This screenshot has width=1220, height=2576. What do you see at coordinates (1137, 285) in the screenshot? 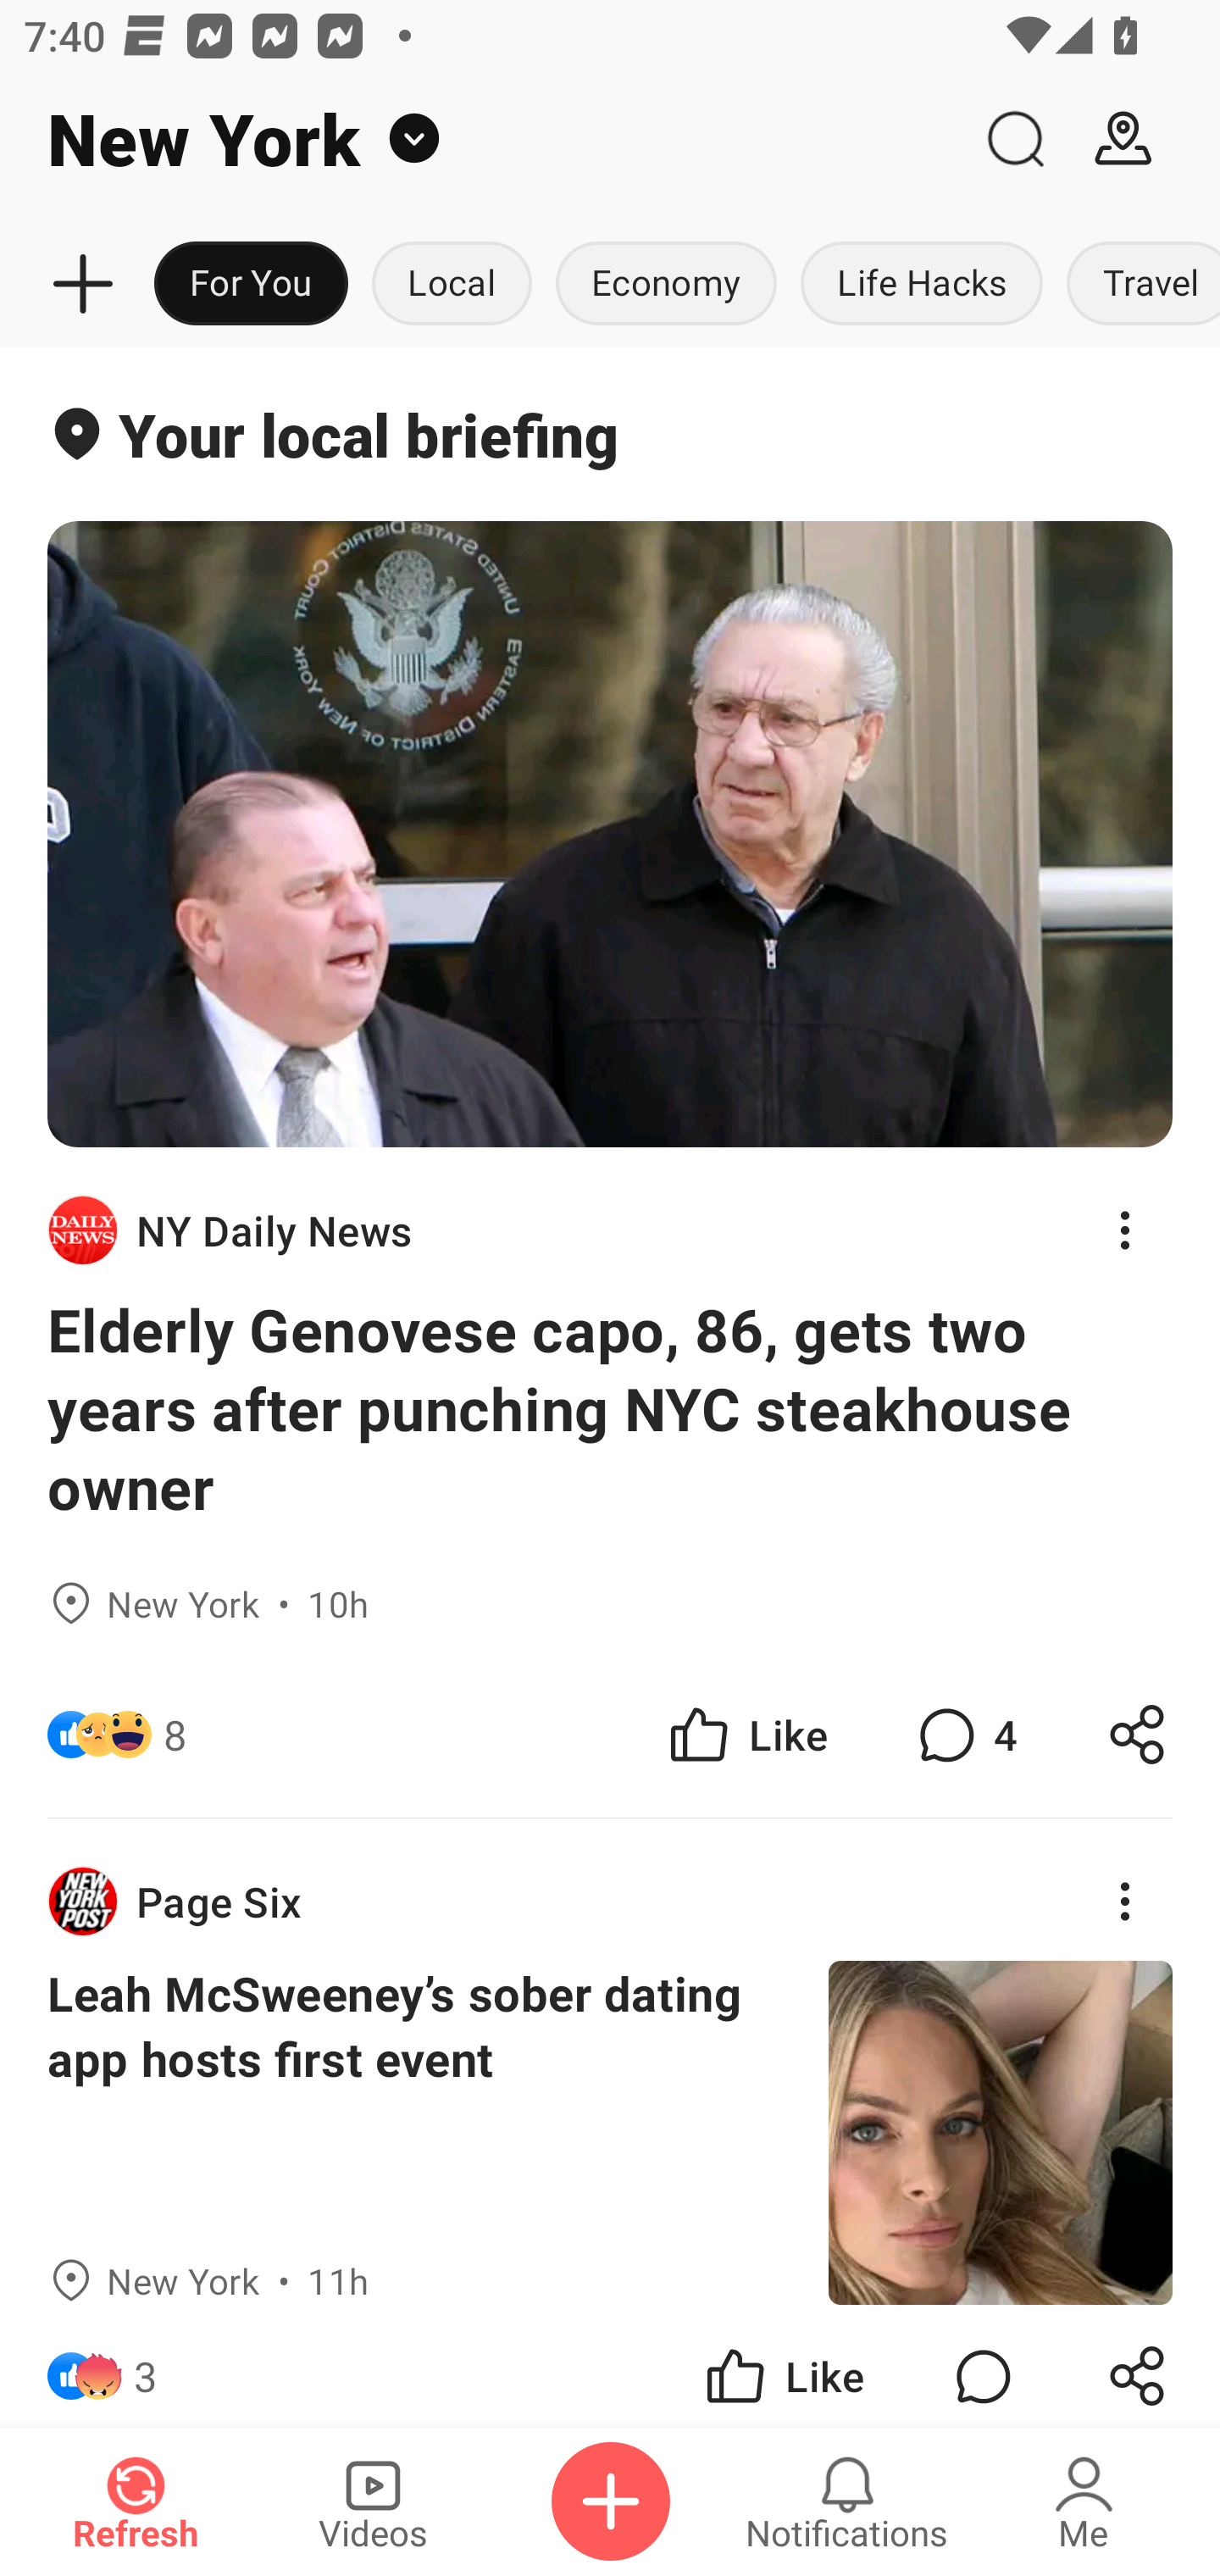
I see `Travel` at bounding box center [1137, 285].